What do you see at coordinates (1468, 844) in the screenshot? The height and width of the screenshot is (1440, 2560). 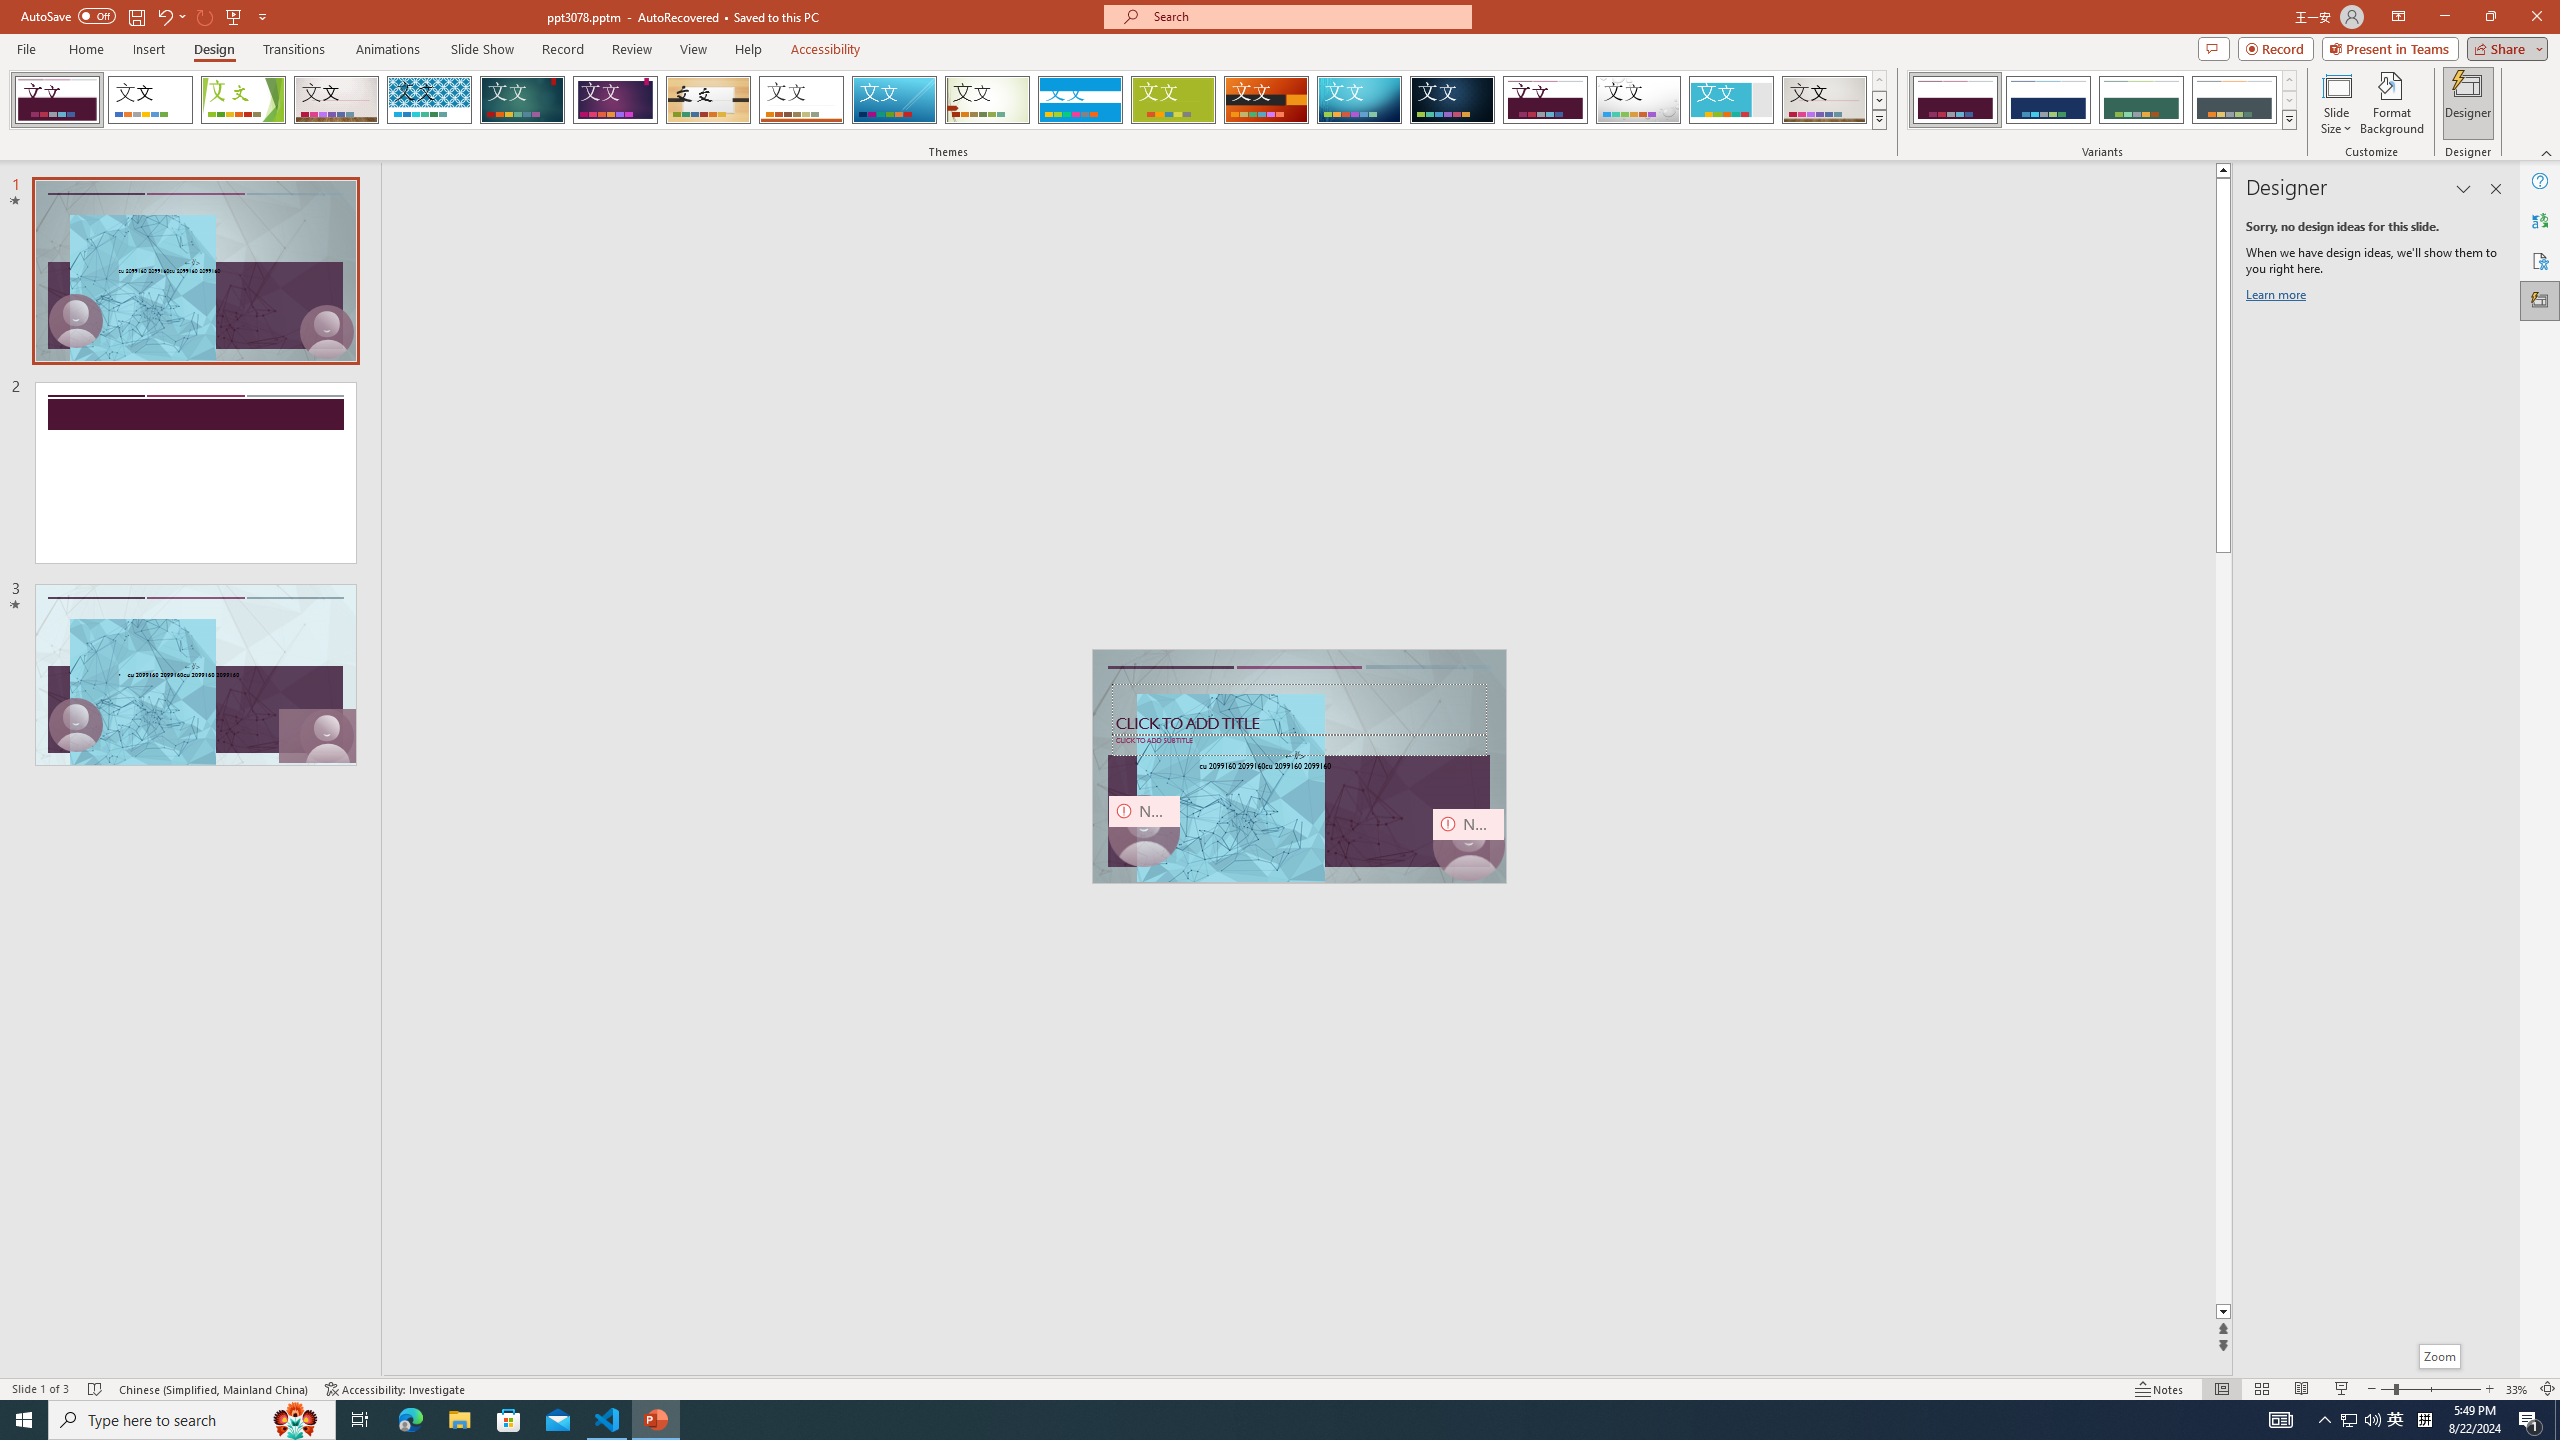 I see `Camera 16, No camera detected.` at bounding box center [1468, 844].